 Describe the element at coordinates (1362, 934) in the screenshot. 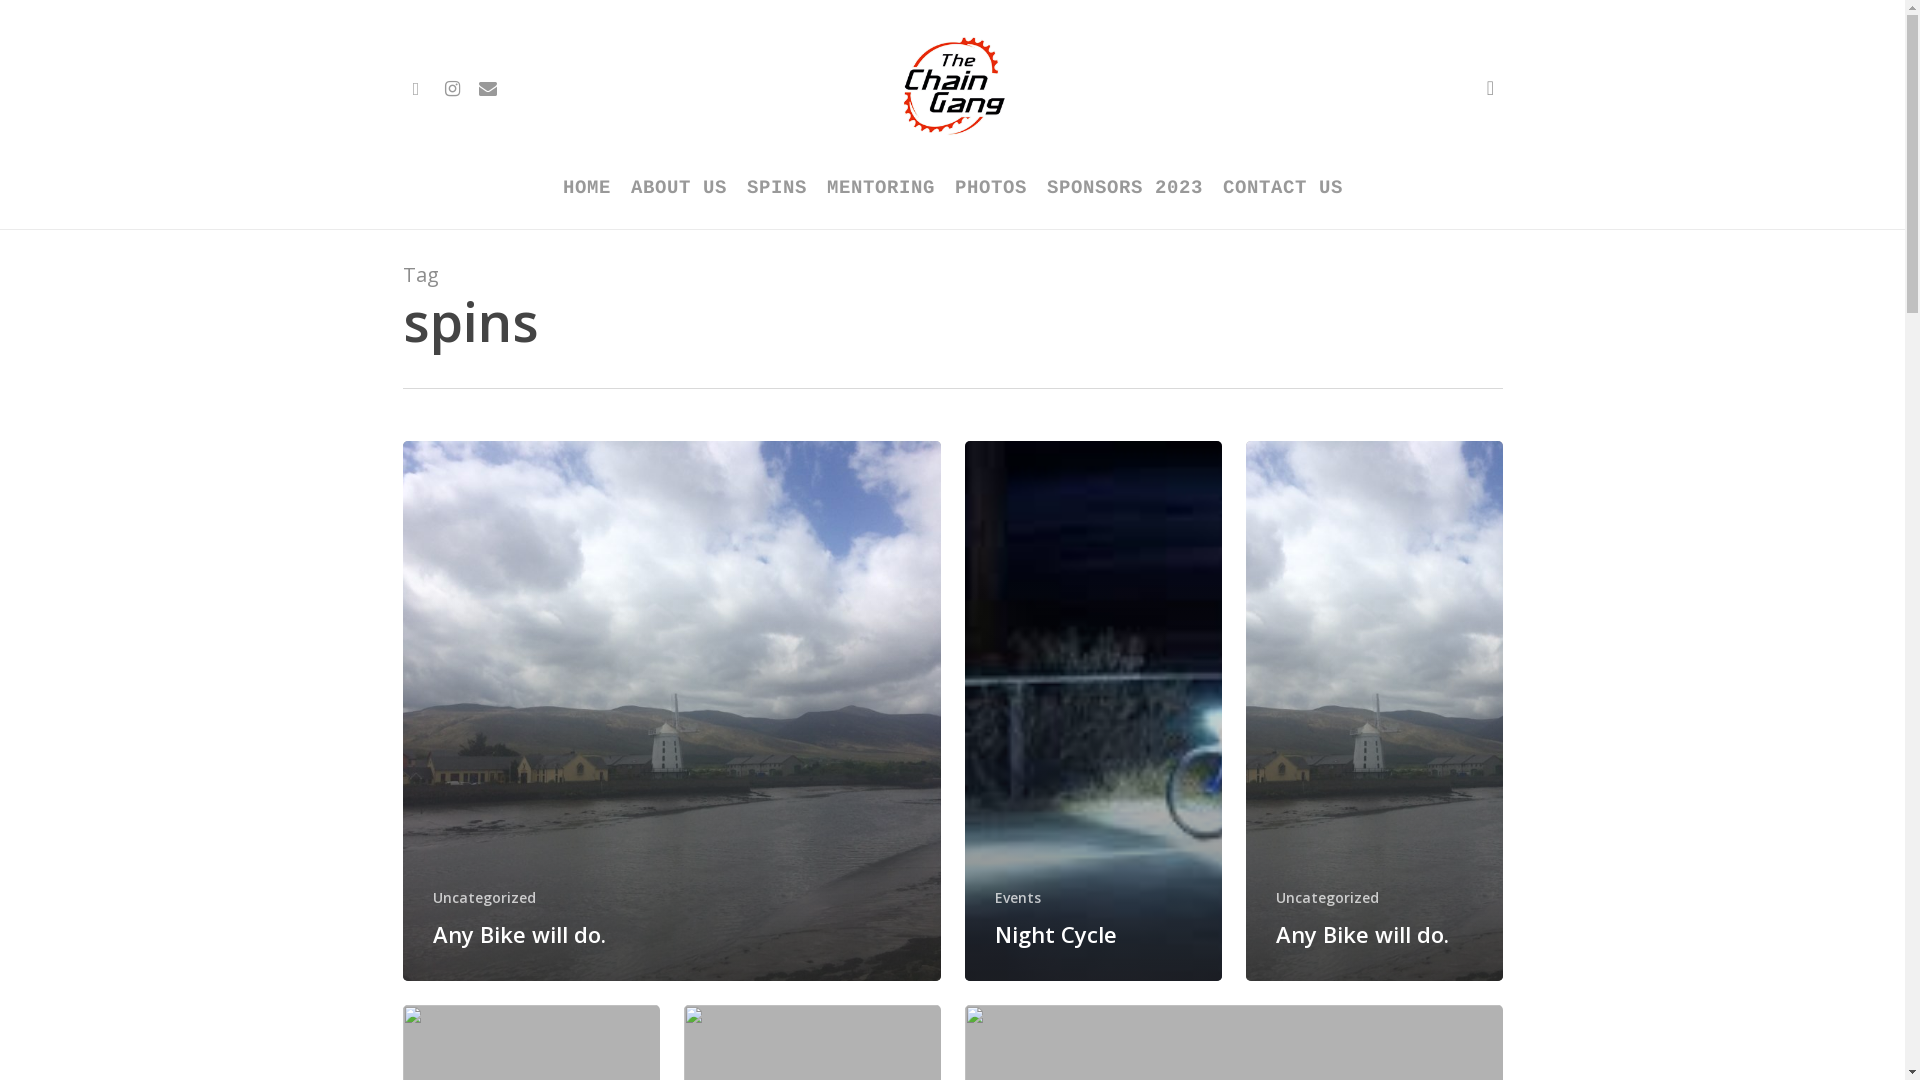

I see `Any Bike will do.` at that location.